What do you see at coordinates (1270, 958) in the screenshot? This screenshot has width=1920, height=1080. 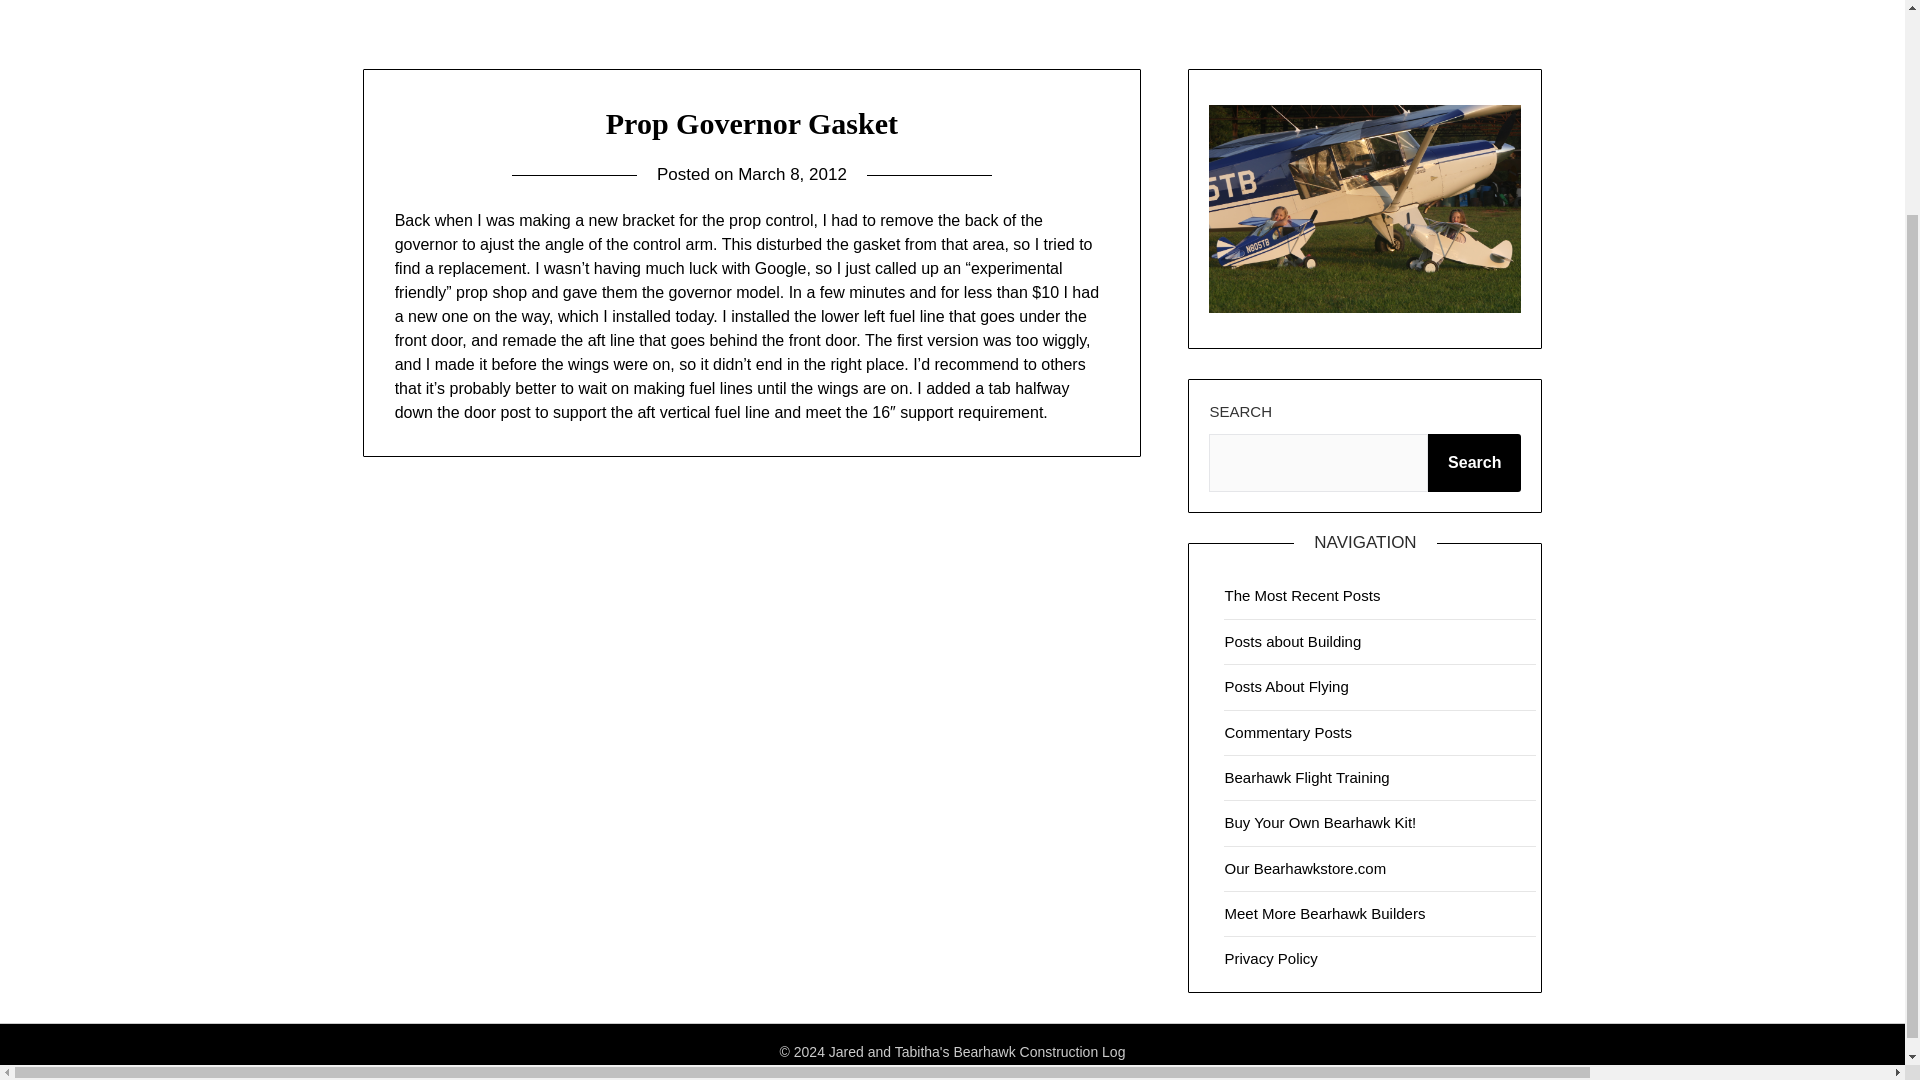 I see `Privacy Policy` at bounding box center [1270, 958].